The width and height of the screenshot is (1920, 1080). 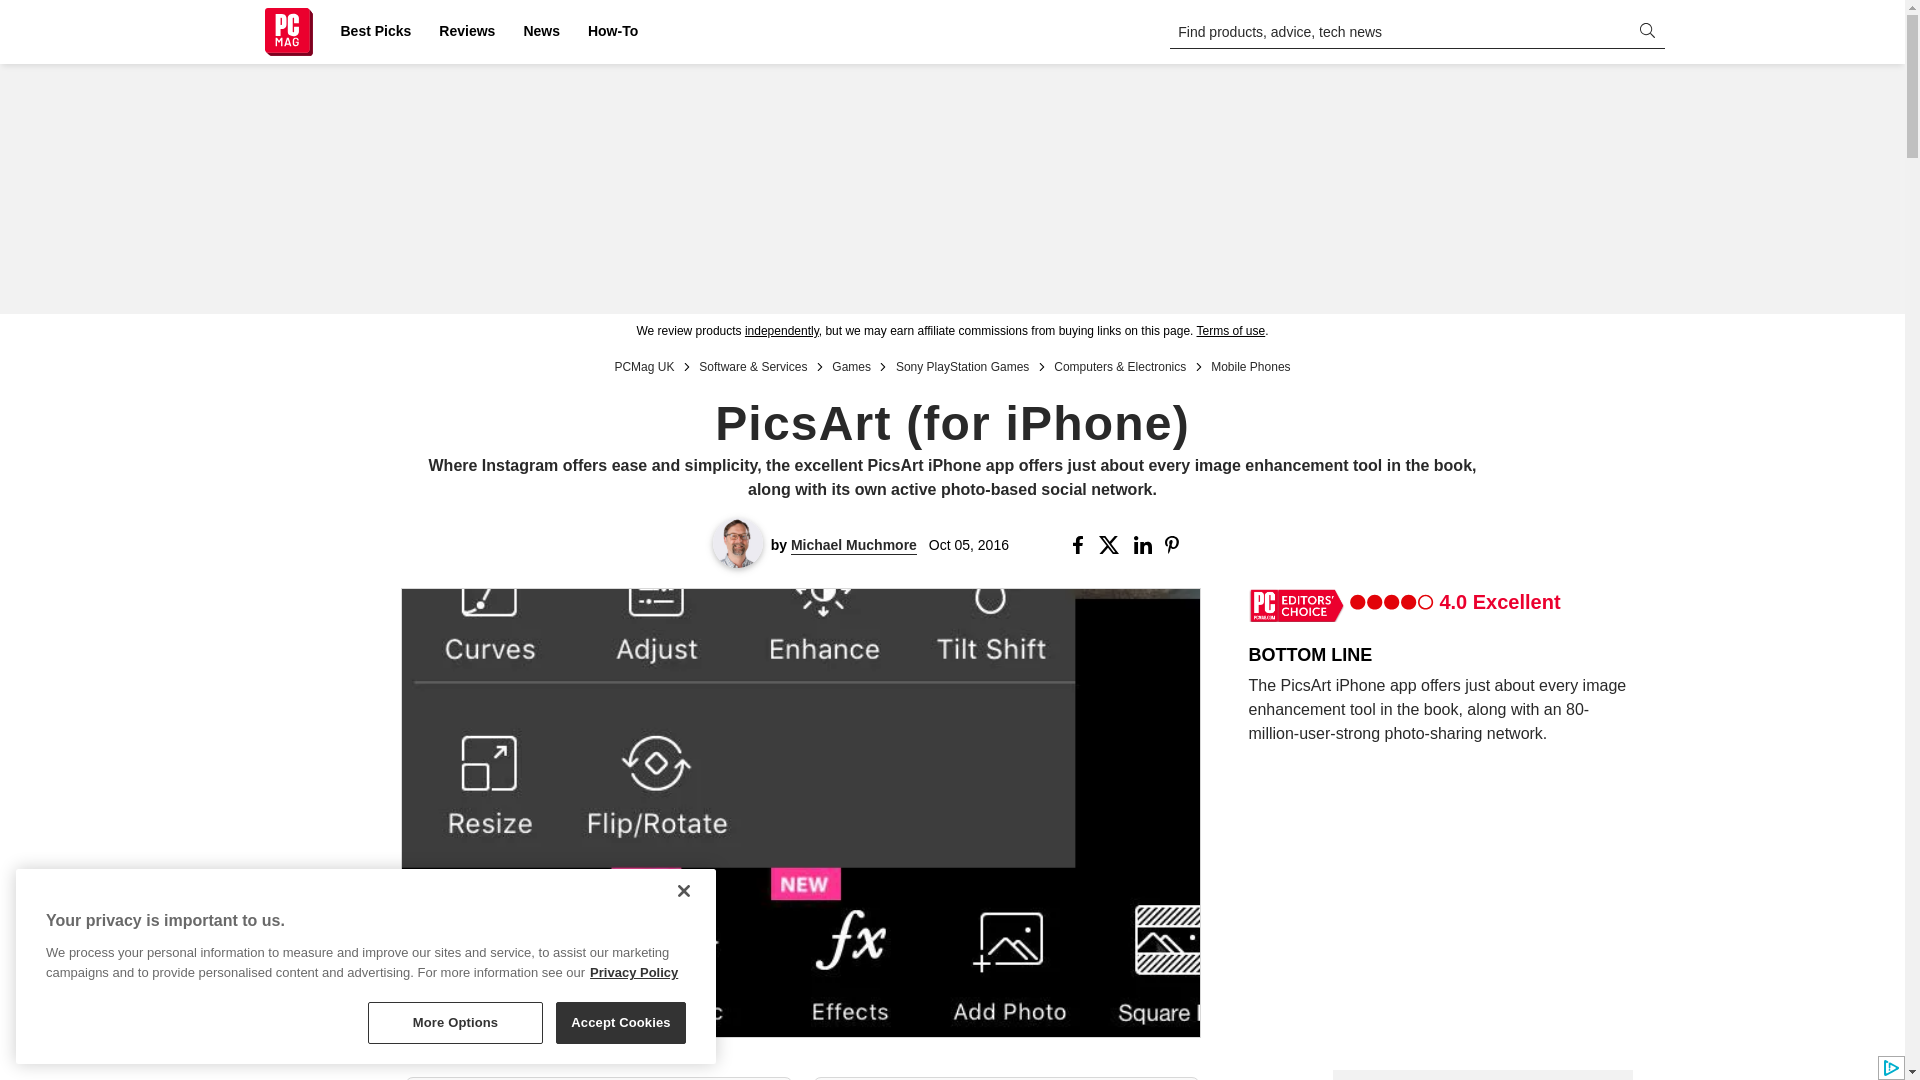 What do you see at coordinates (951, 188) in the screenshot?
I see `3rd party ad content` at bounding box center [951, 188].